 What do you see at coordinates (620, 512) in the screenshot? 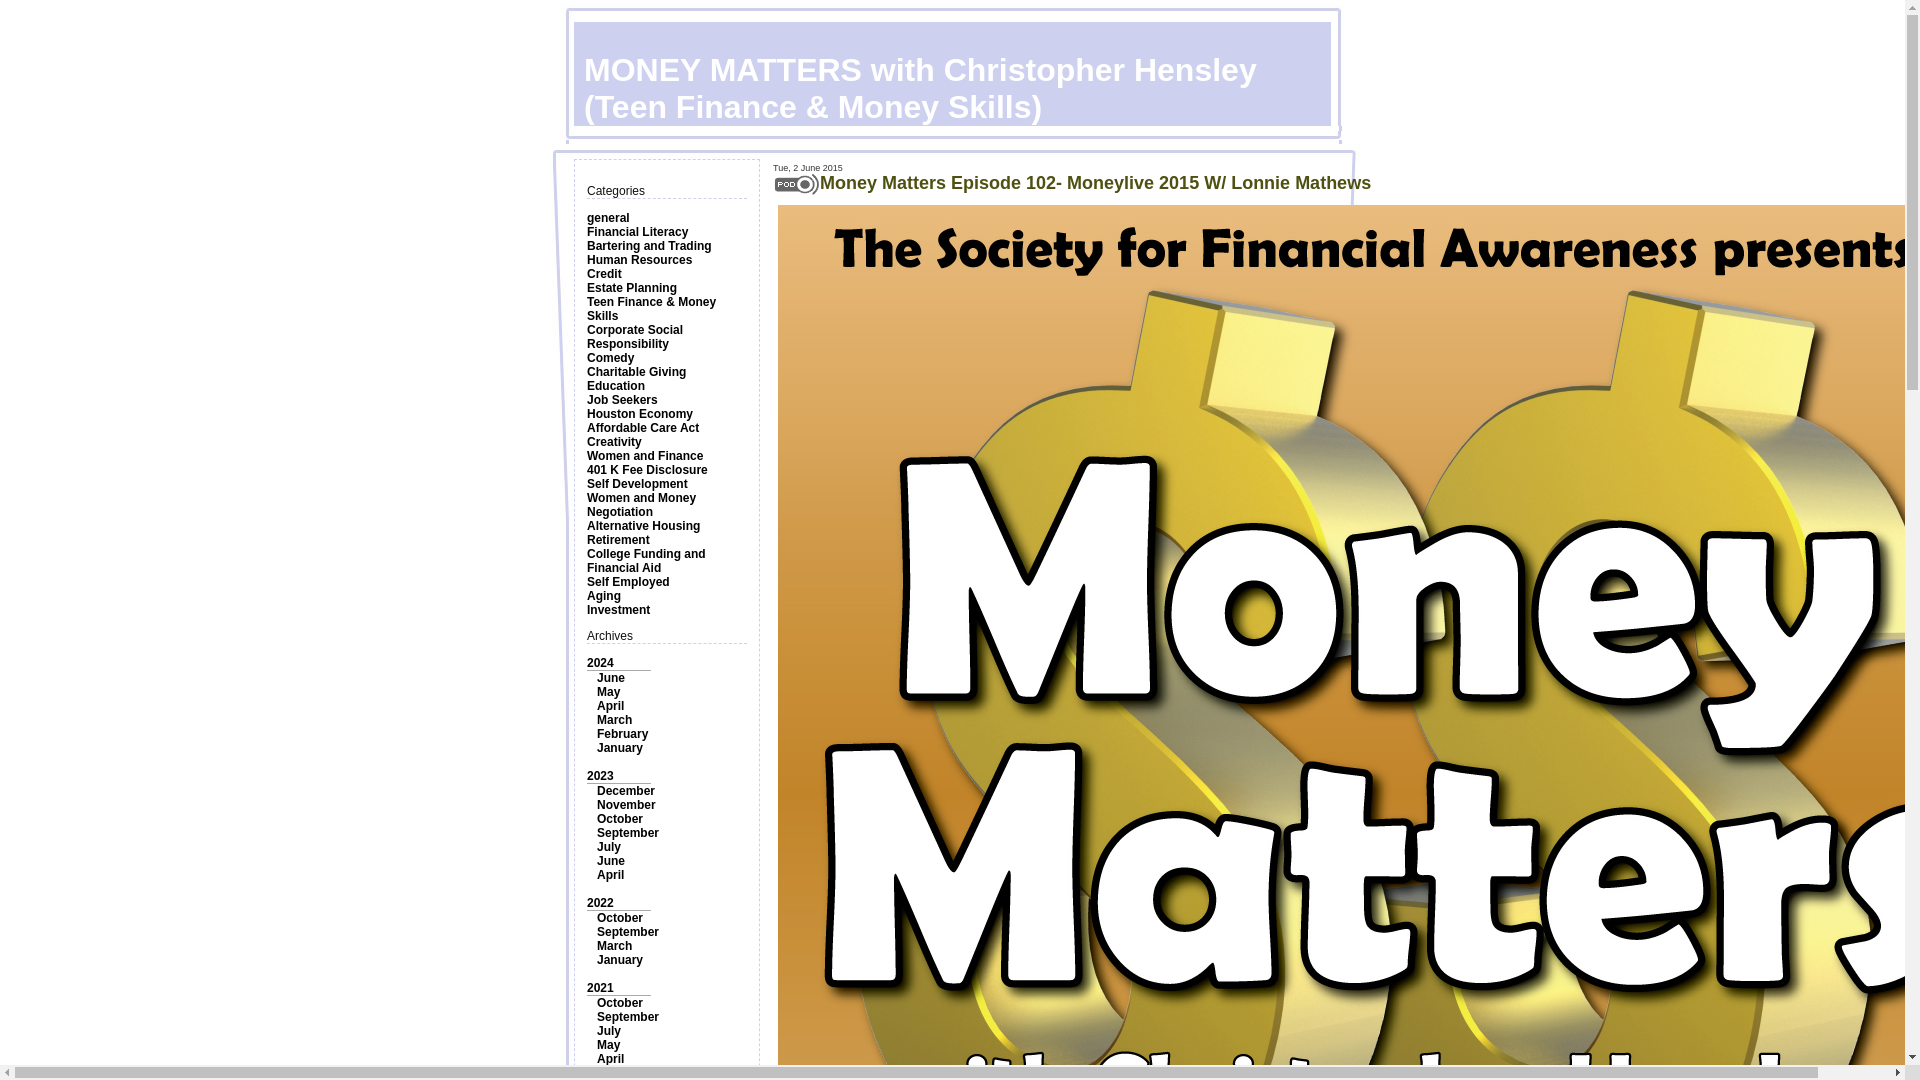
I see `Negotiation` at bounding box center [620, 512].